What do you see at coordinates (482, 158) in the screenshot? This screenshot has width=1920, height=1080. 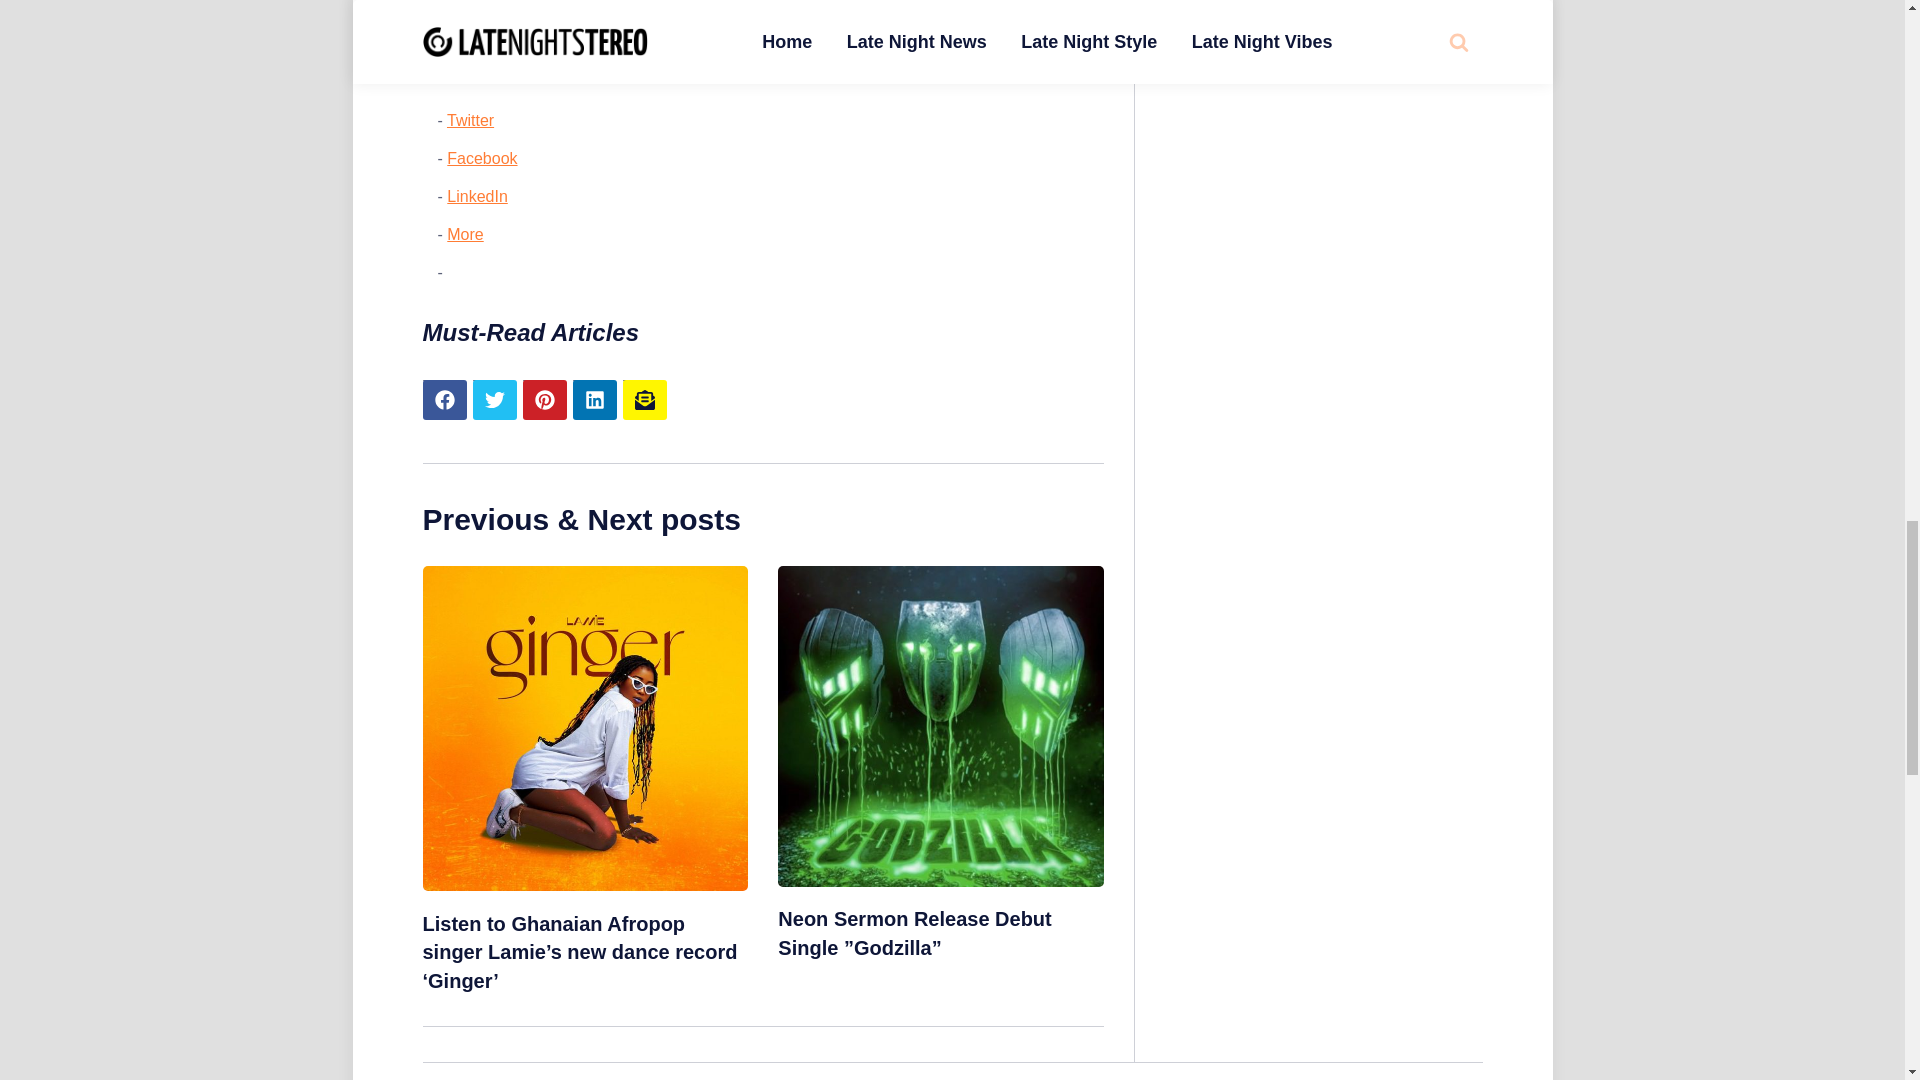 I see `Click to share on Facebook` at bounding box center [482, 158].